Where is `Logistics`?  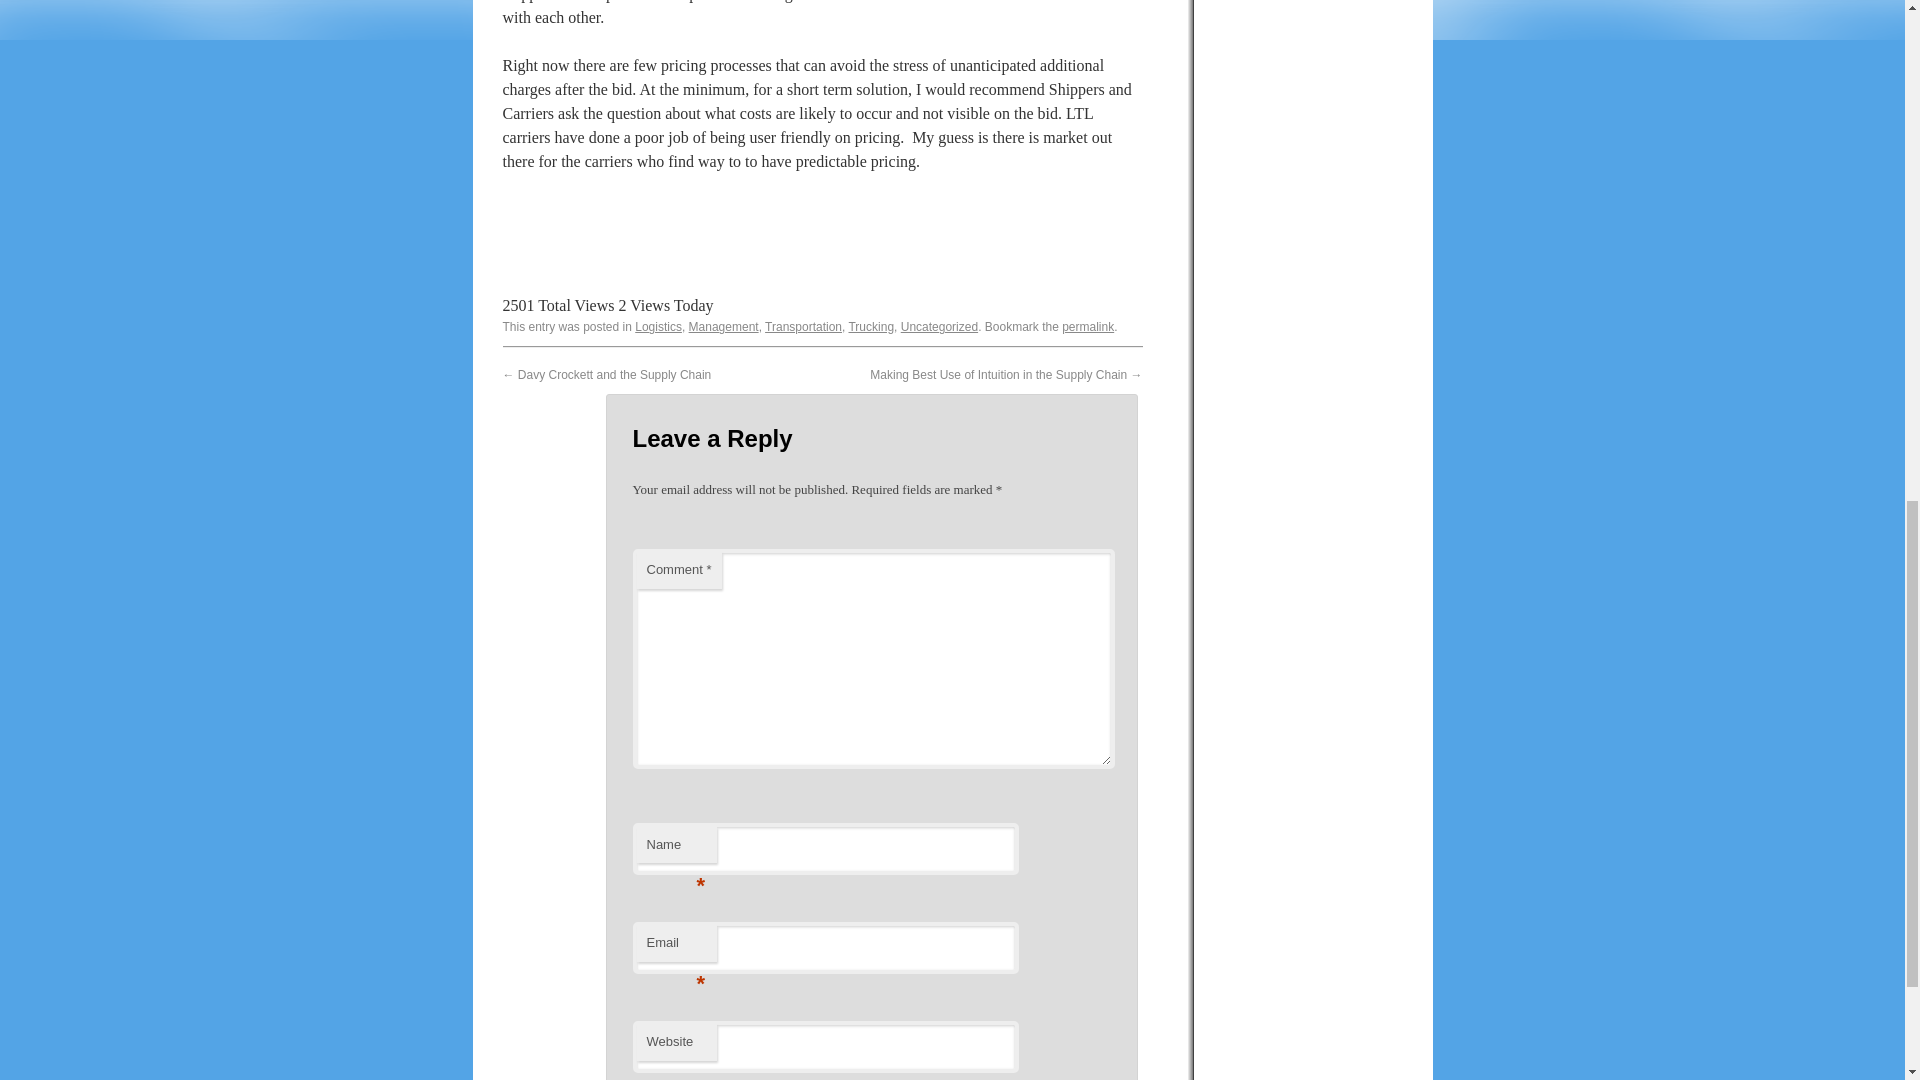
Logistics is located at coordinates (658, 326).